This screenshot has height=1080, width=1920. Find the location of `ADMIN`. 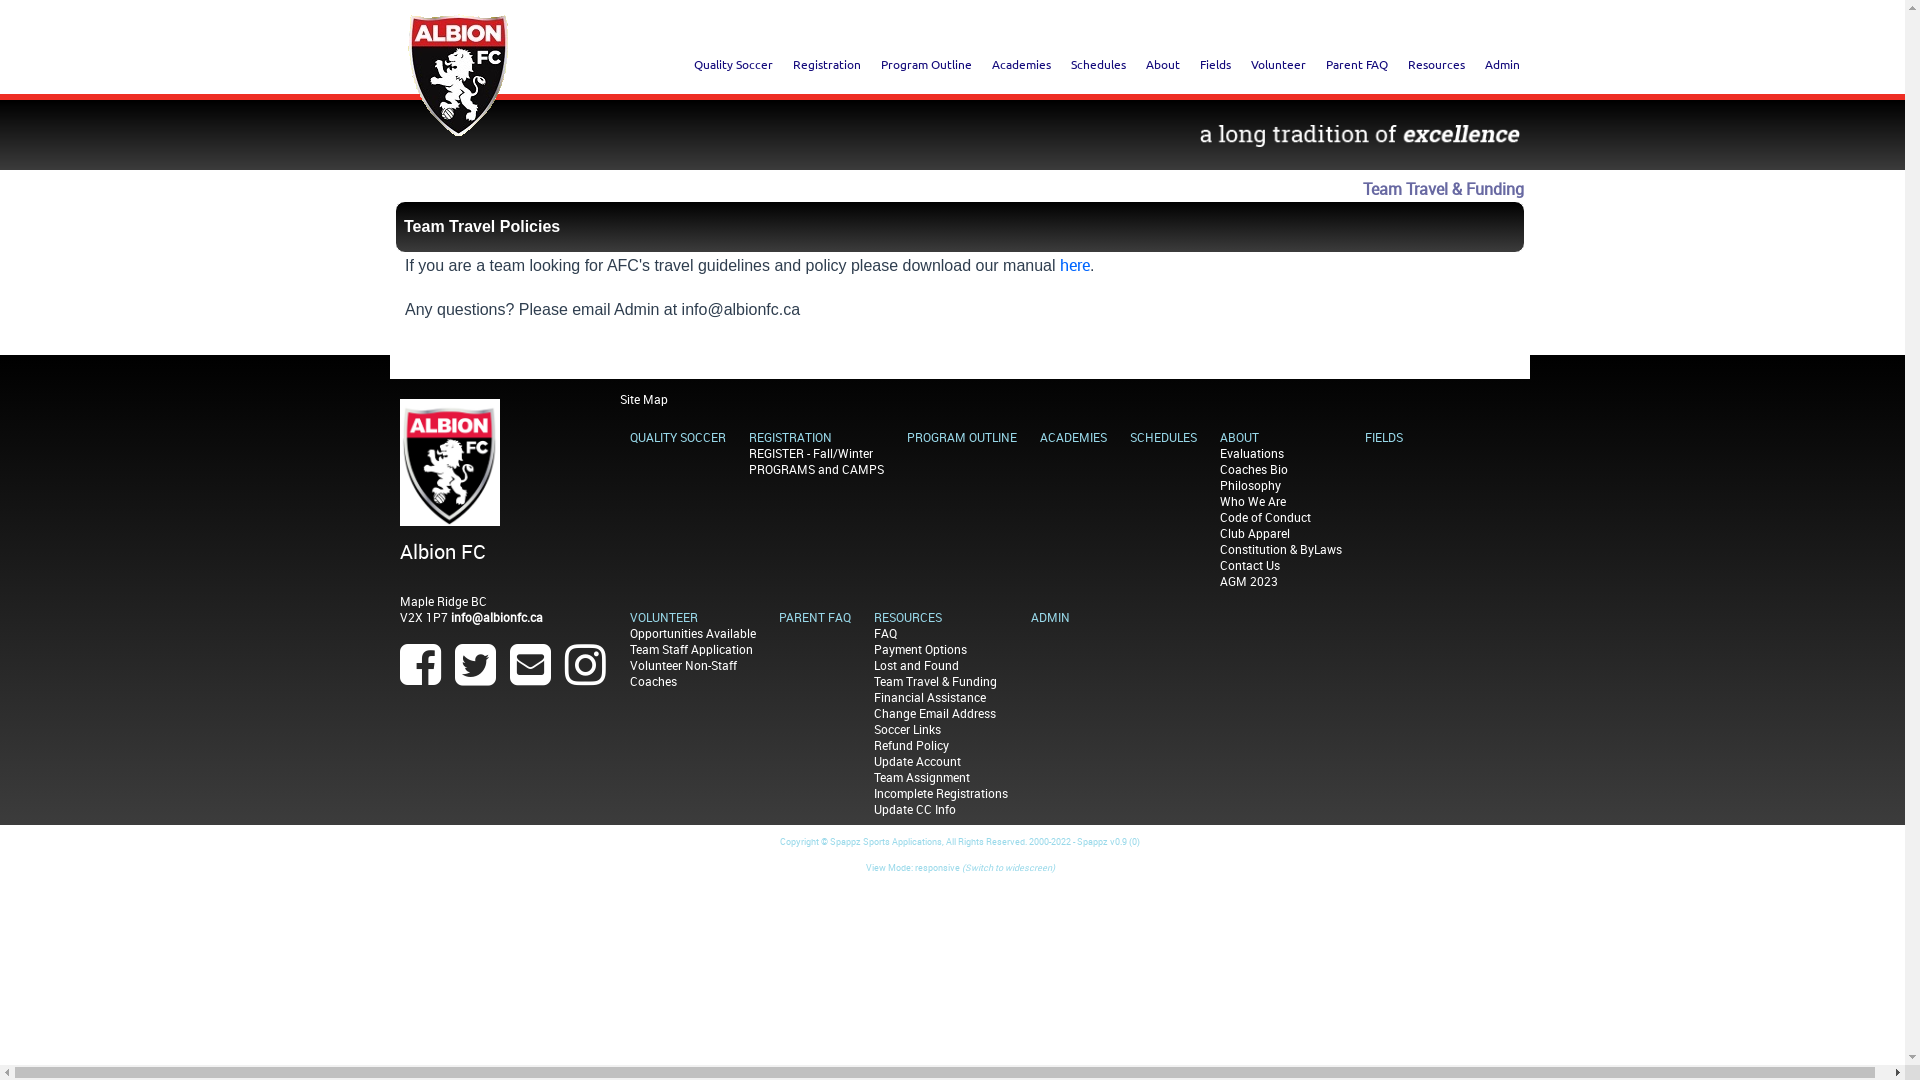

ADMIN is located at coordinates (1050, 617).